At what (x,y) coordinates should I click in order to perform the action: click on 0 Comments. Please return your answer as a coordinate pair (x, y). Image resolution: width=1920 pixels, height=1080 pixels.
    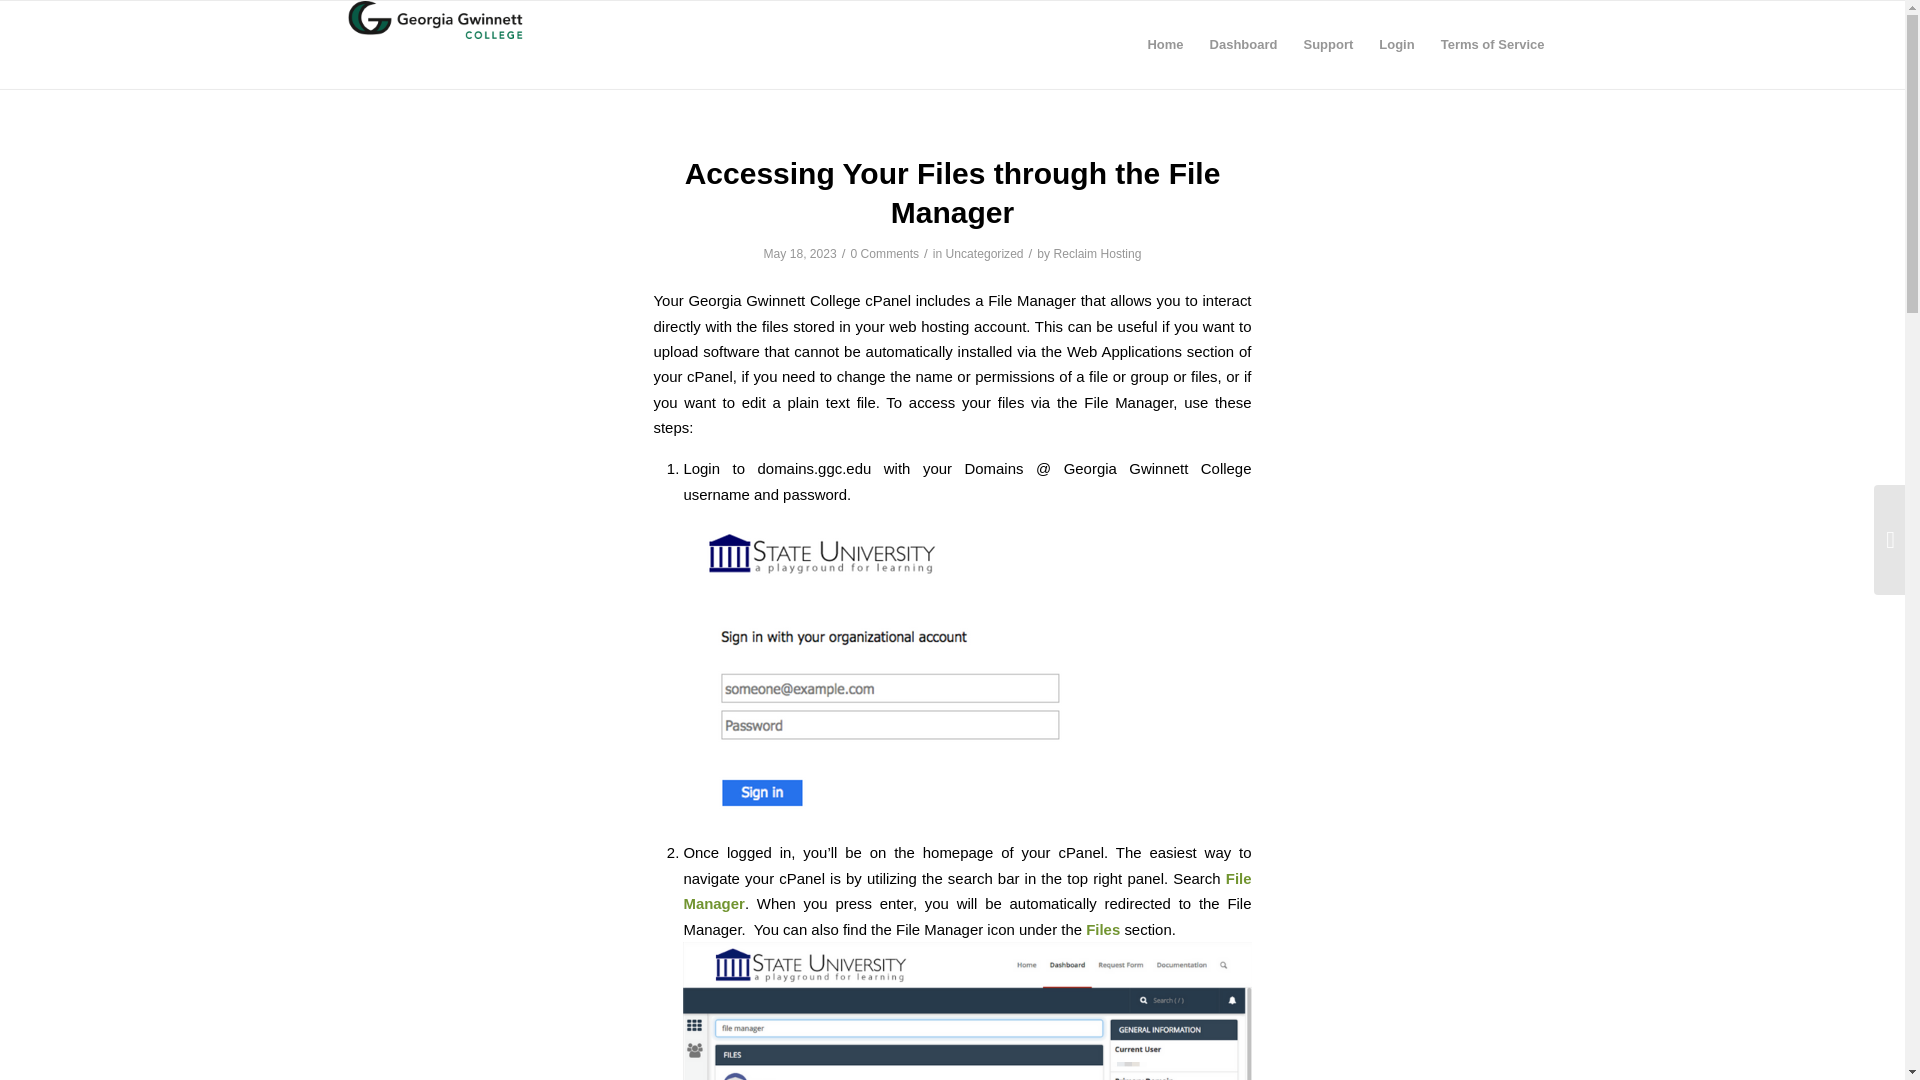
    Looking at the image, I should click on (884, 254).